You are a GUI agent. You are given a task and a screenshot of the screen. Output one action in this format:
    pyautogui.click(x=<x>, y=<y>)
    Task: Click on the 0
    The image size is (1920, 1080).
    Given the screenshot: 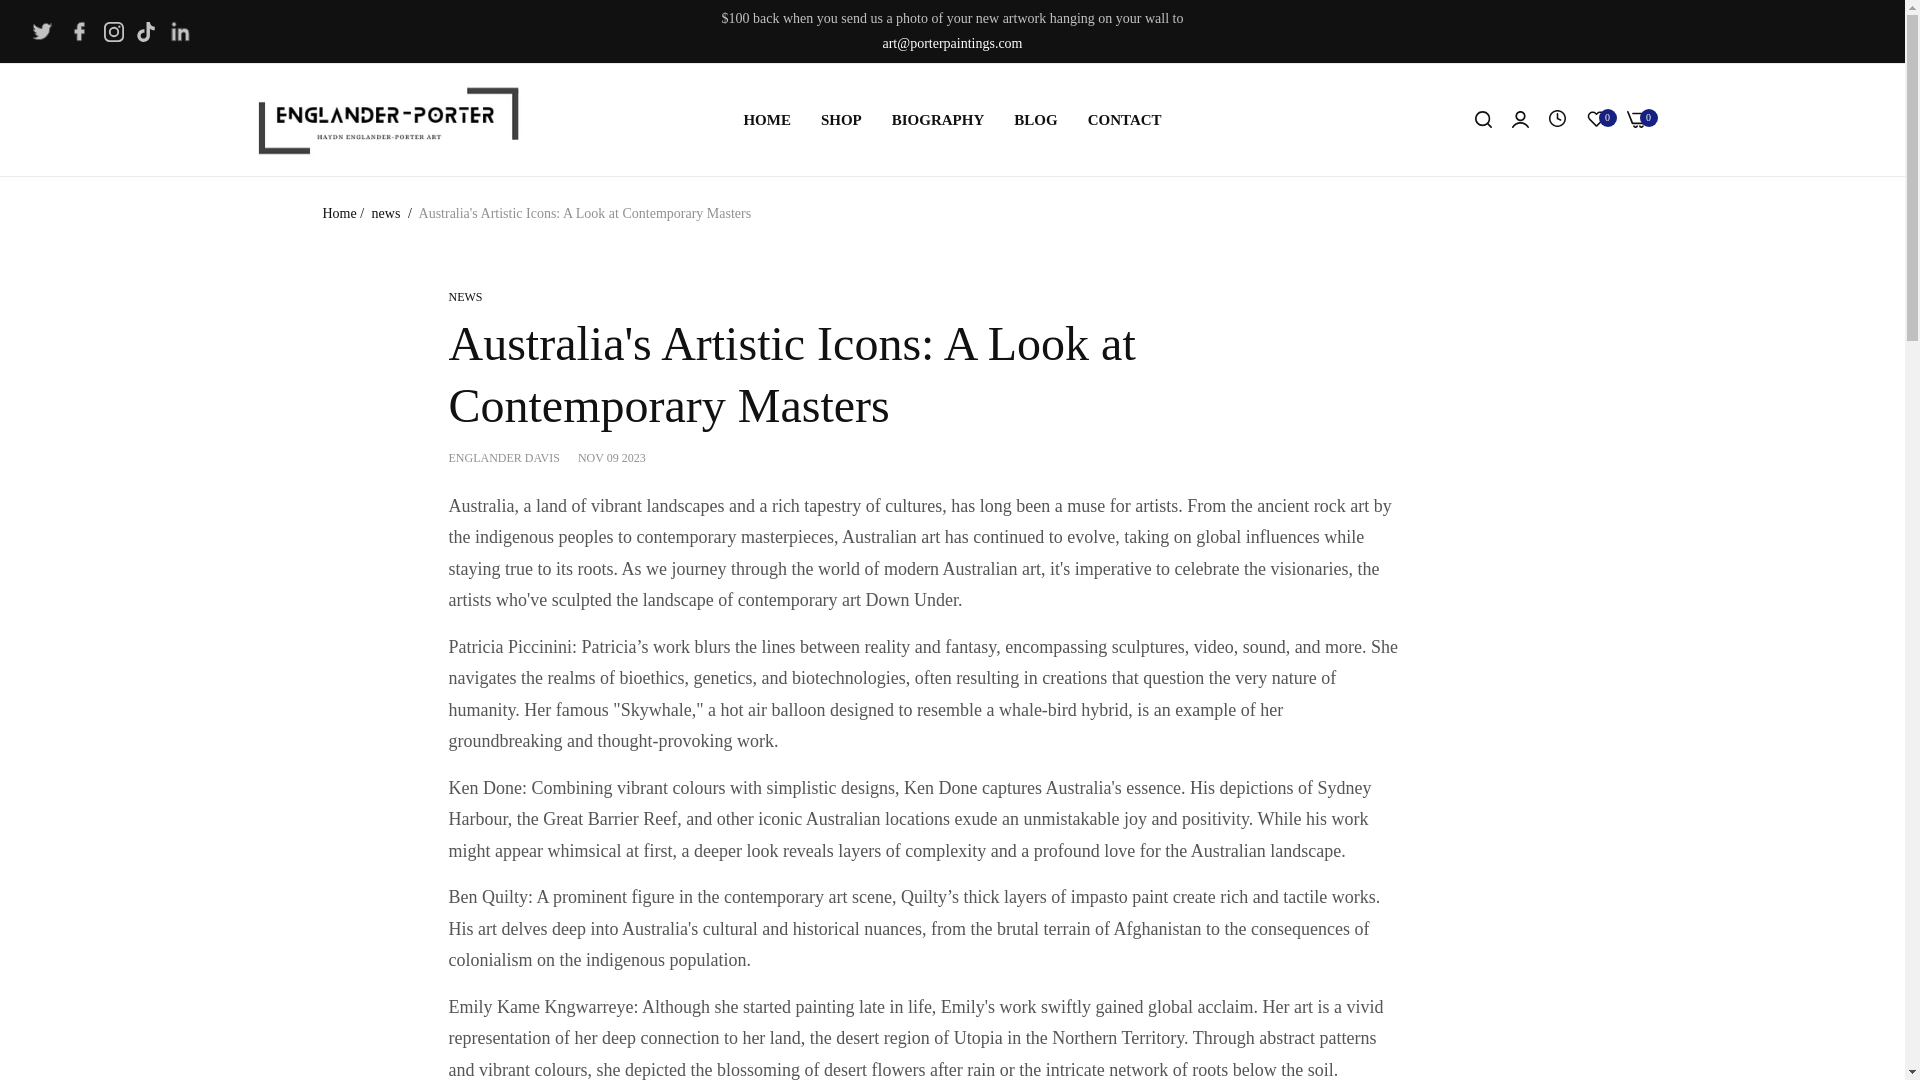 What is the action you would take?
    pyautogui.click(x=1636, y=120)
    